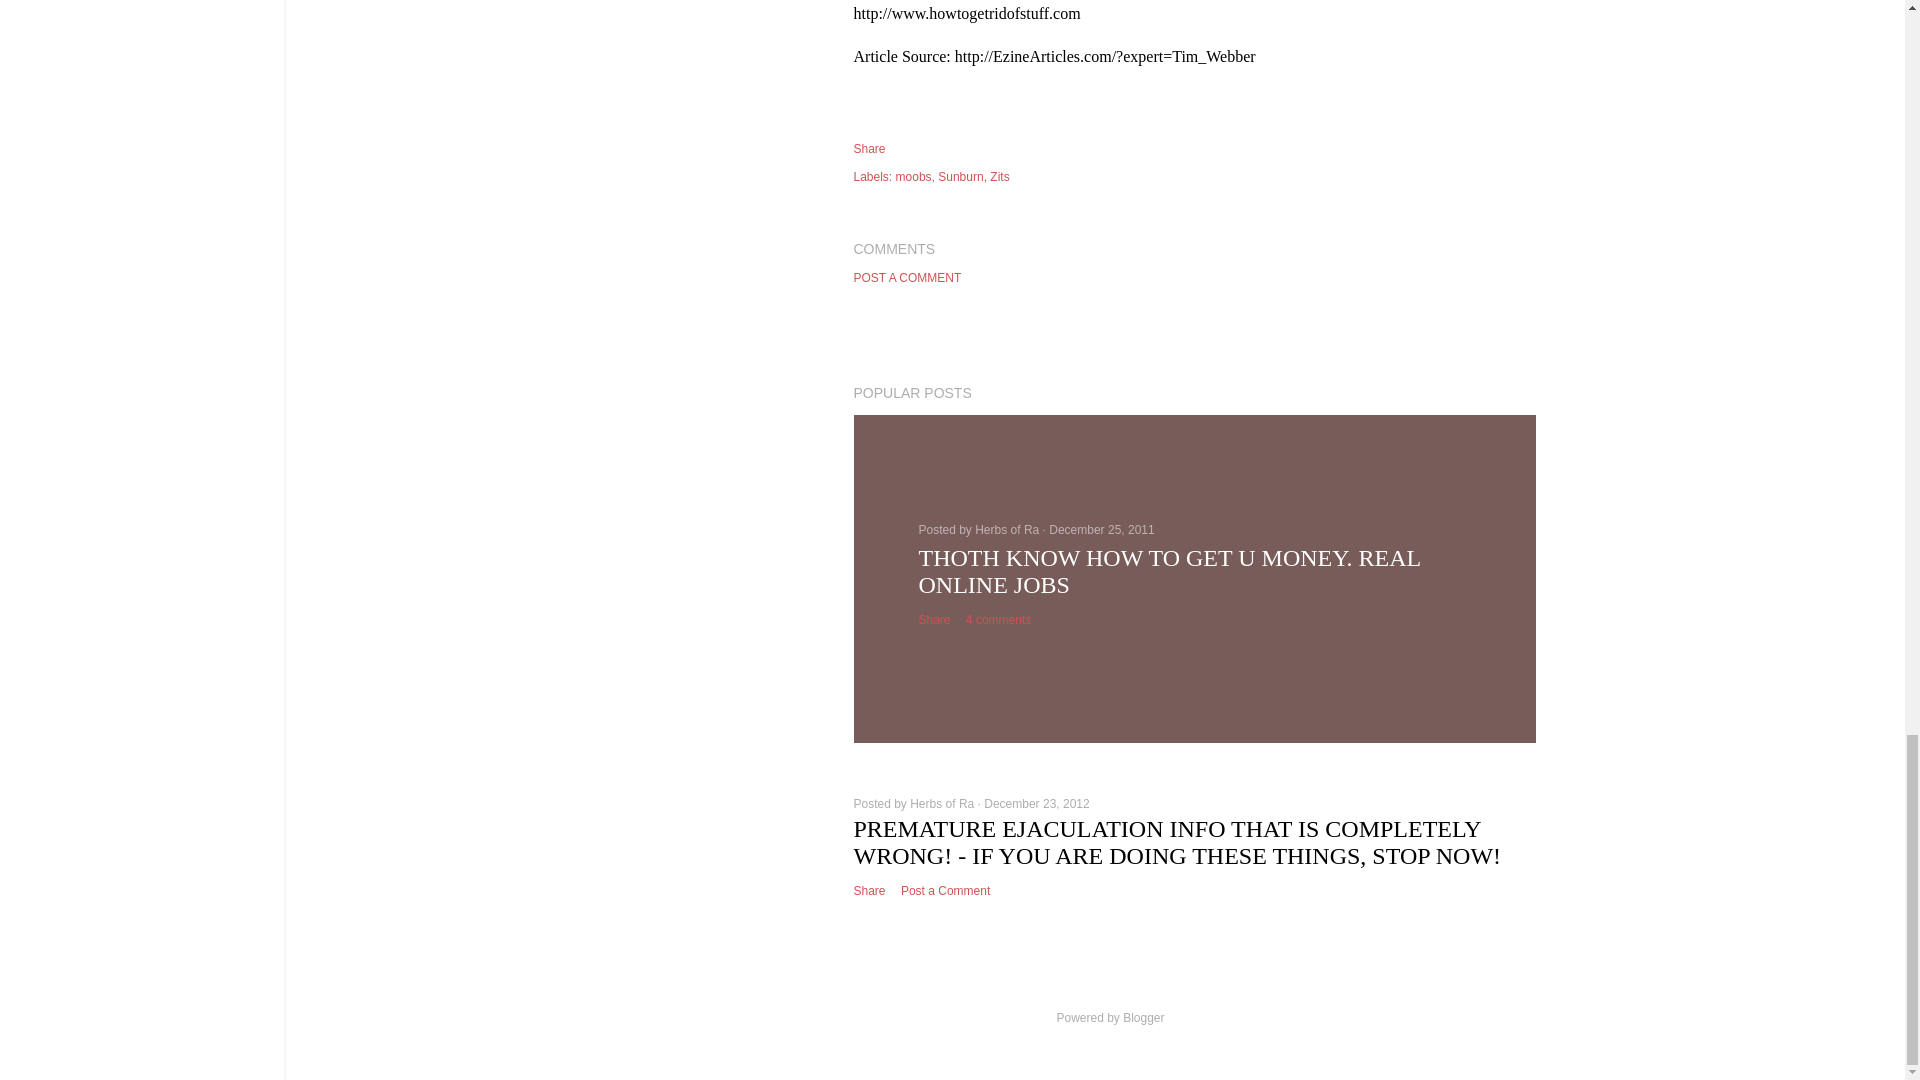 The width and height of the screenshot is (1920, 1080). What do you see at coordinates (870, 890) in the screenshot?
I see `Share` at bounding box center [870, 890].